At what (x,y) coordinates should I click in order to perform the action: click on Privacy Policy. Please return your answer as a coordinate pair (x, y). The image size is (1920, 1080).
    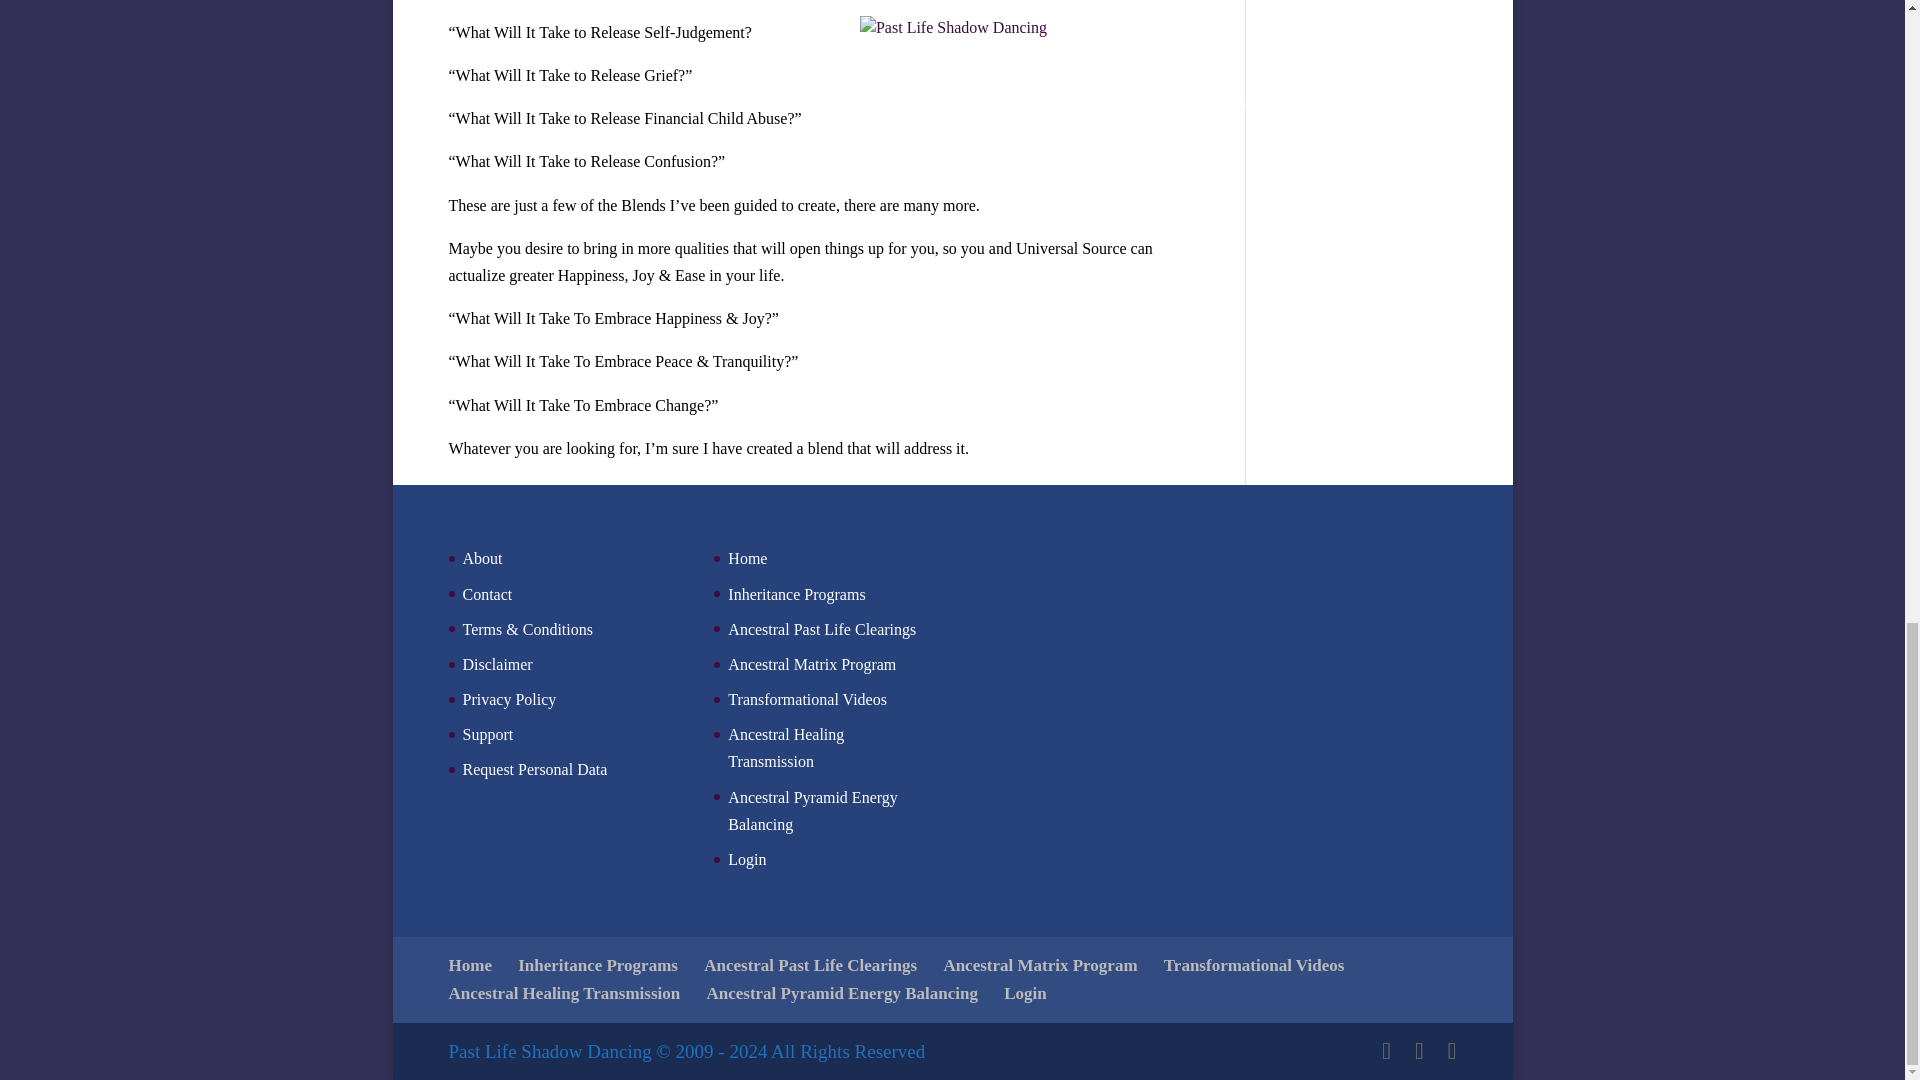
    Looking at the image, I should click on (509, 700).